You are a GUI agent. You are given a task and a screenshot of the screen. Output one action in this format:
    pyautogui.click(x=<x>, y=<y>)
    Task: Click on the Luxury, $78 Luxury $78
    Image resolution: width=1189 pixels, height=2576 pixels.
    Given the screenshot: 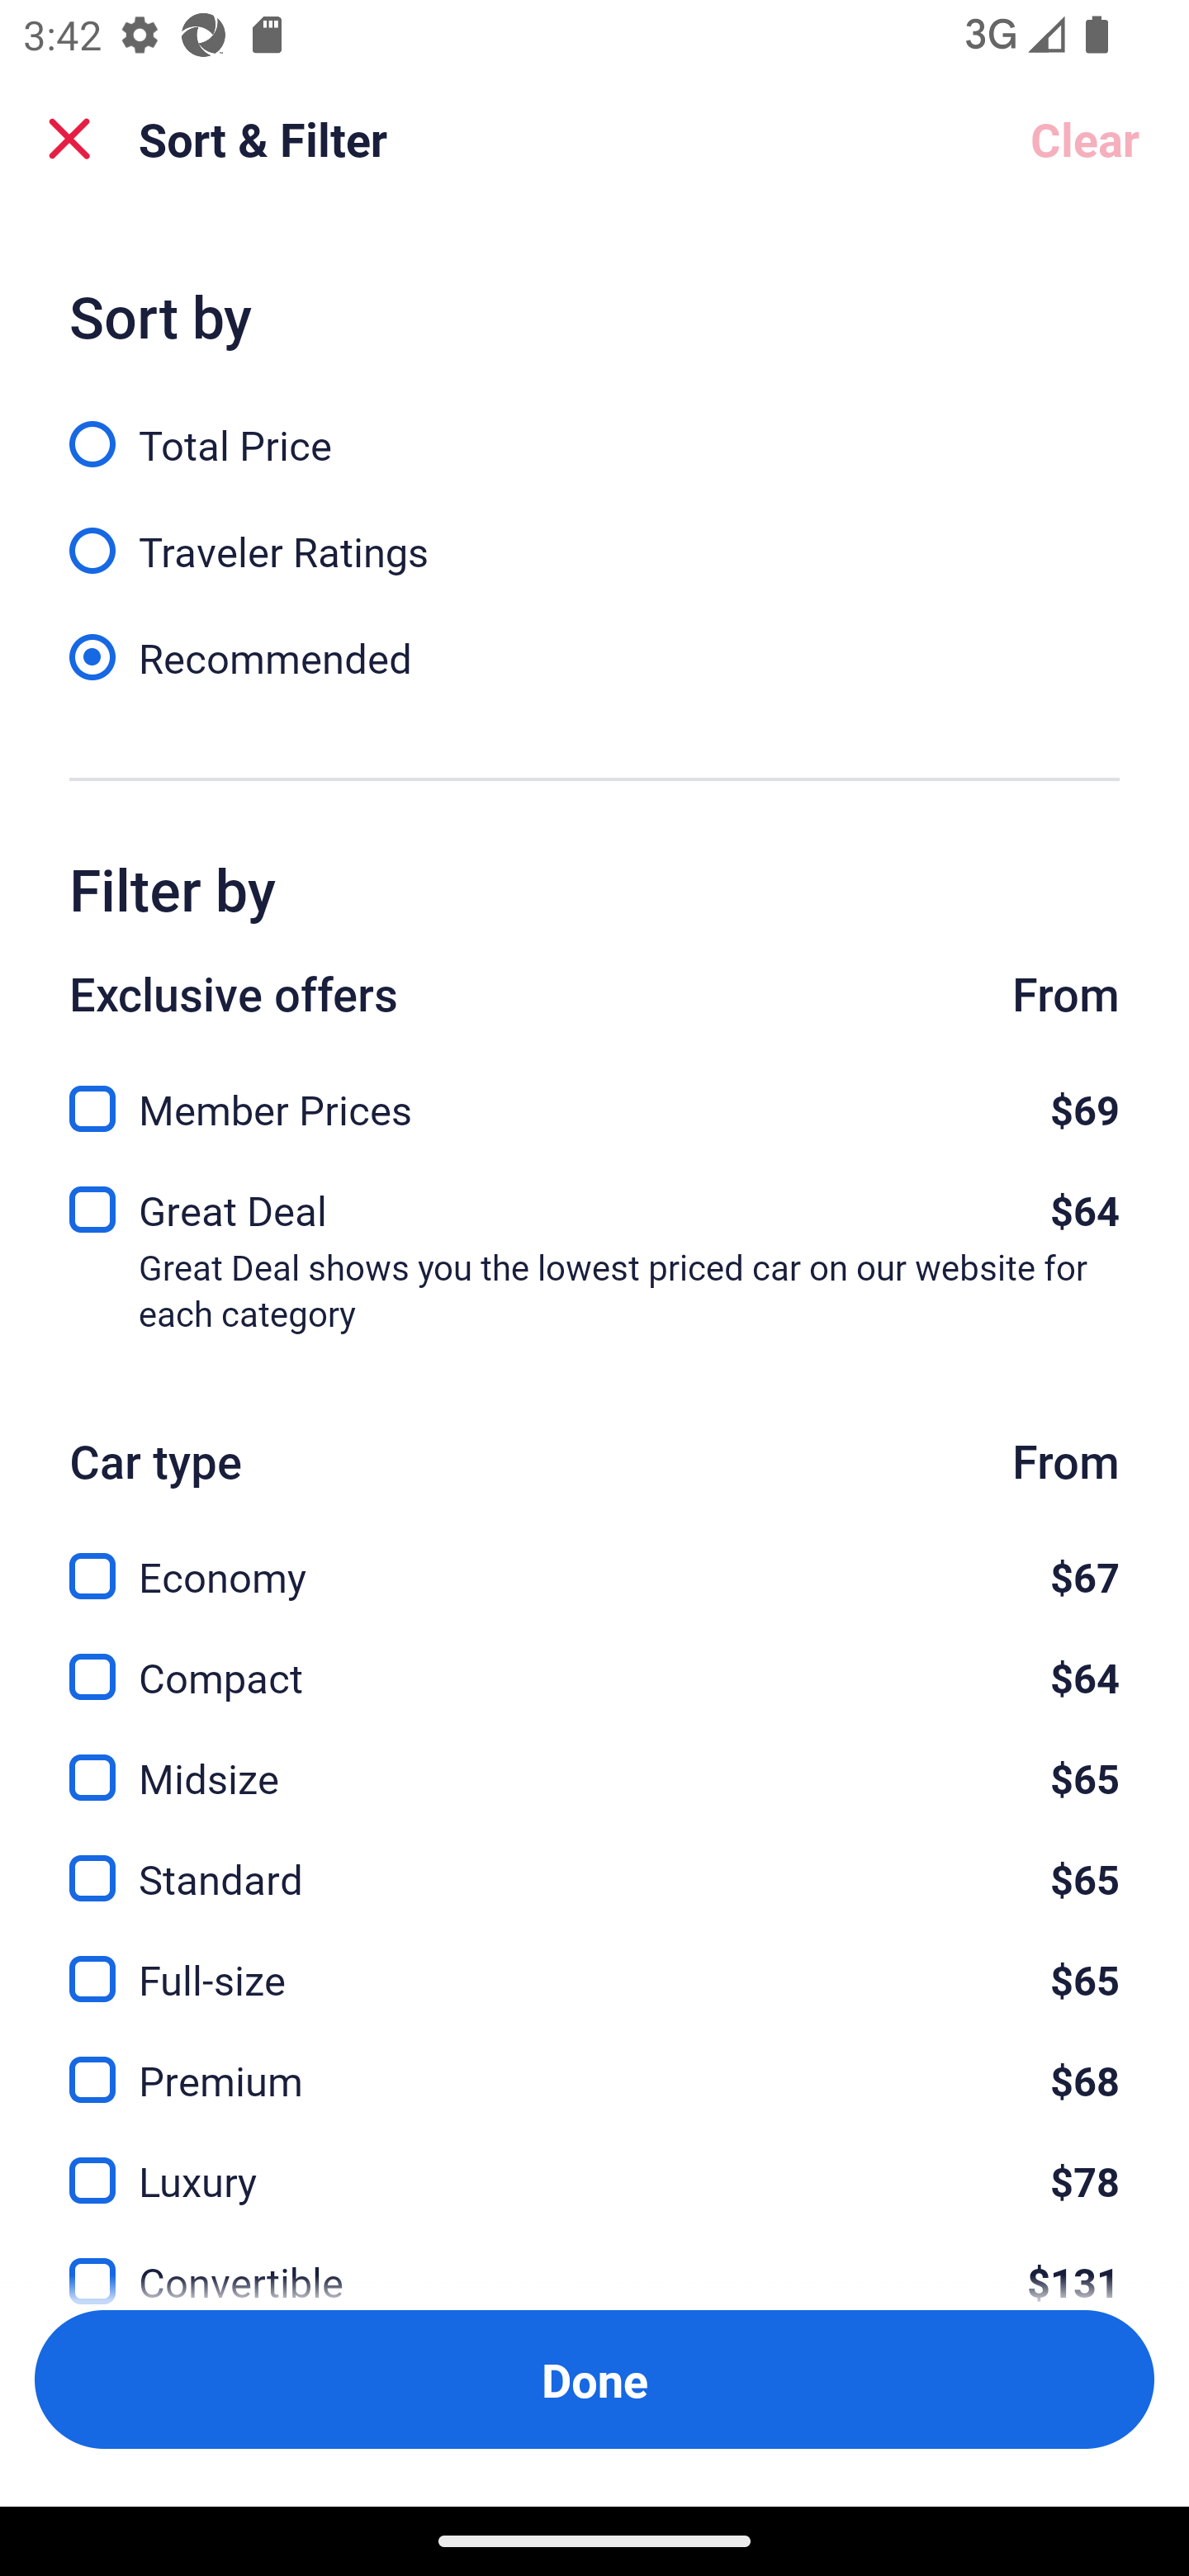 What is the action you would take?
    pyautogui.click(x=594, y=2162)
    